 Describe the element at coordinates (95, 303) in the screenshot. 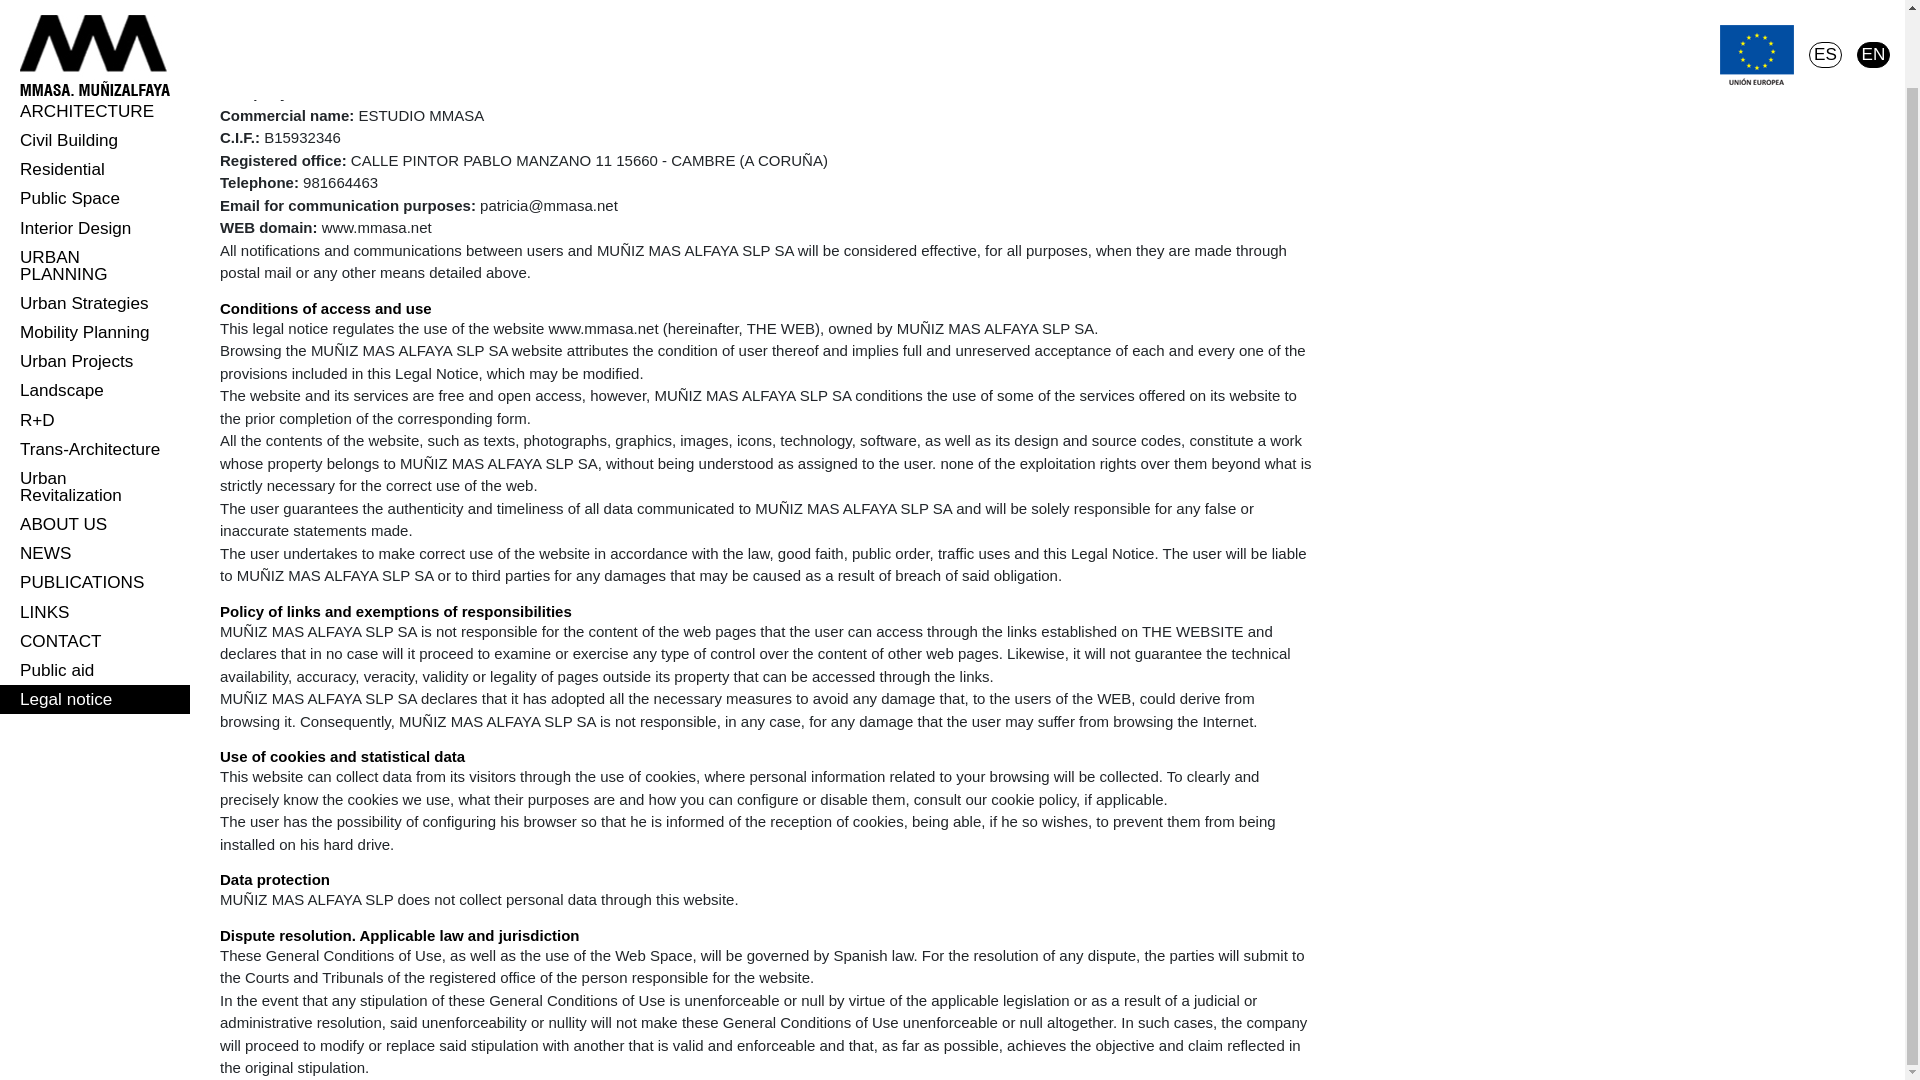

I see `Urban Strategies` at that location.